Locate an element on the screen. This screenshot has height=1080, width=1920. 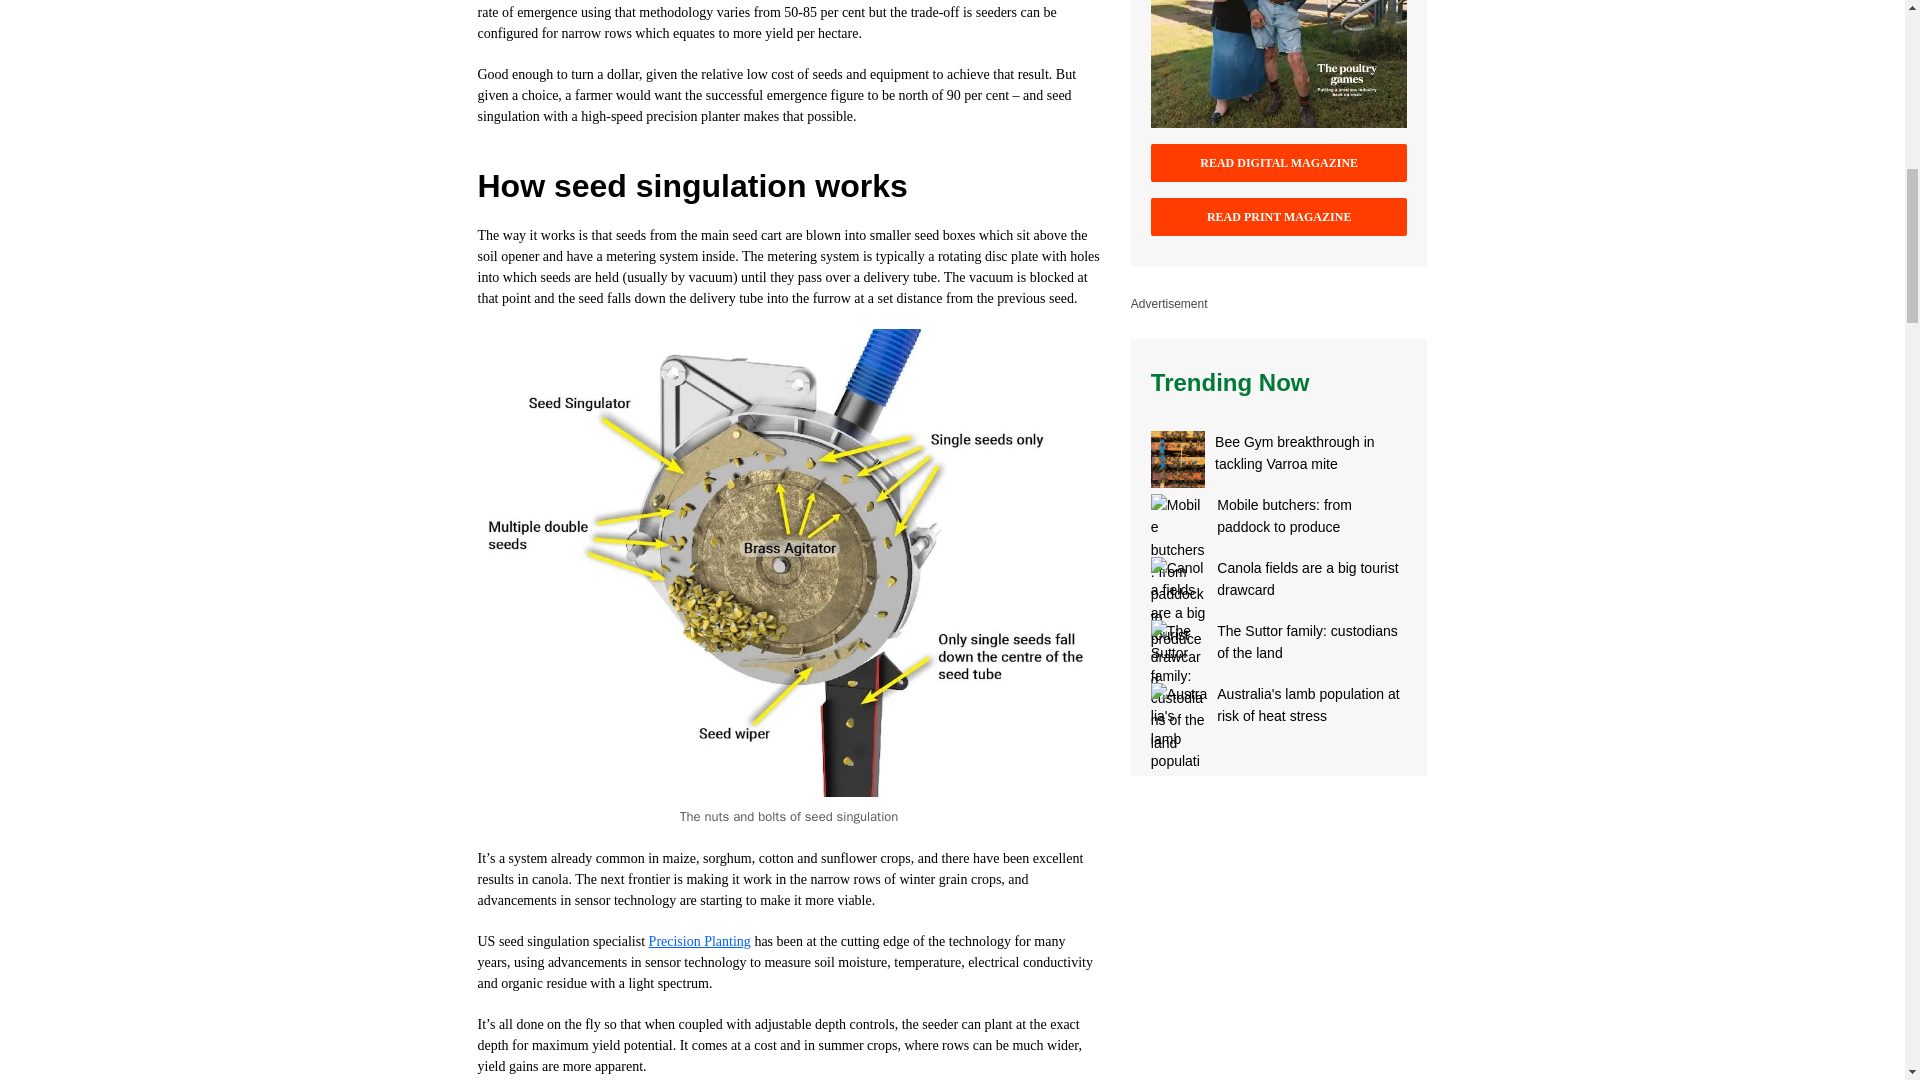
The Suttor family: custodians of the land is located at coordinates (1312, 648).